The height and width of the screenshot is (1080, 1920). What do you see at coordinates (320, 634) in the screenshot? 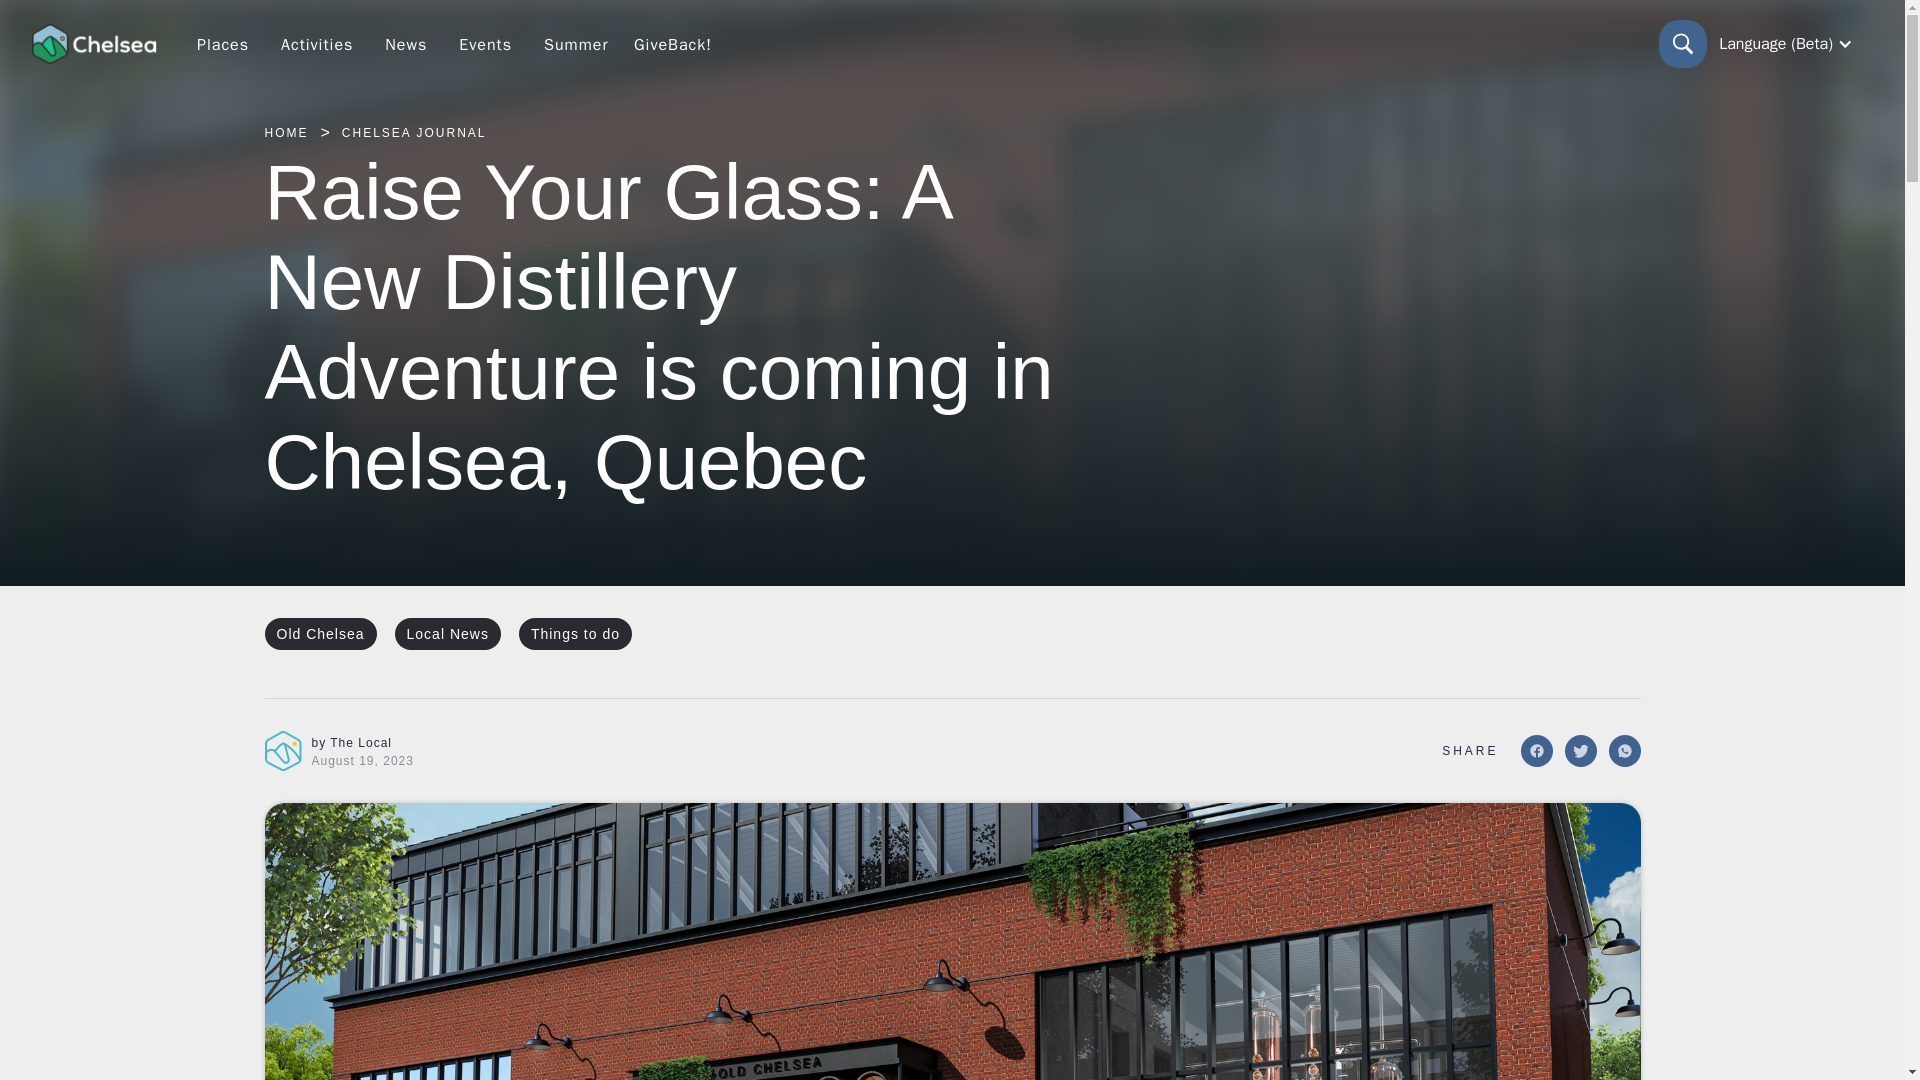
I see `Old Chelsea` at bounding box center [320, 634].